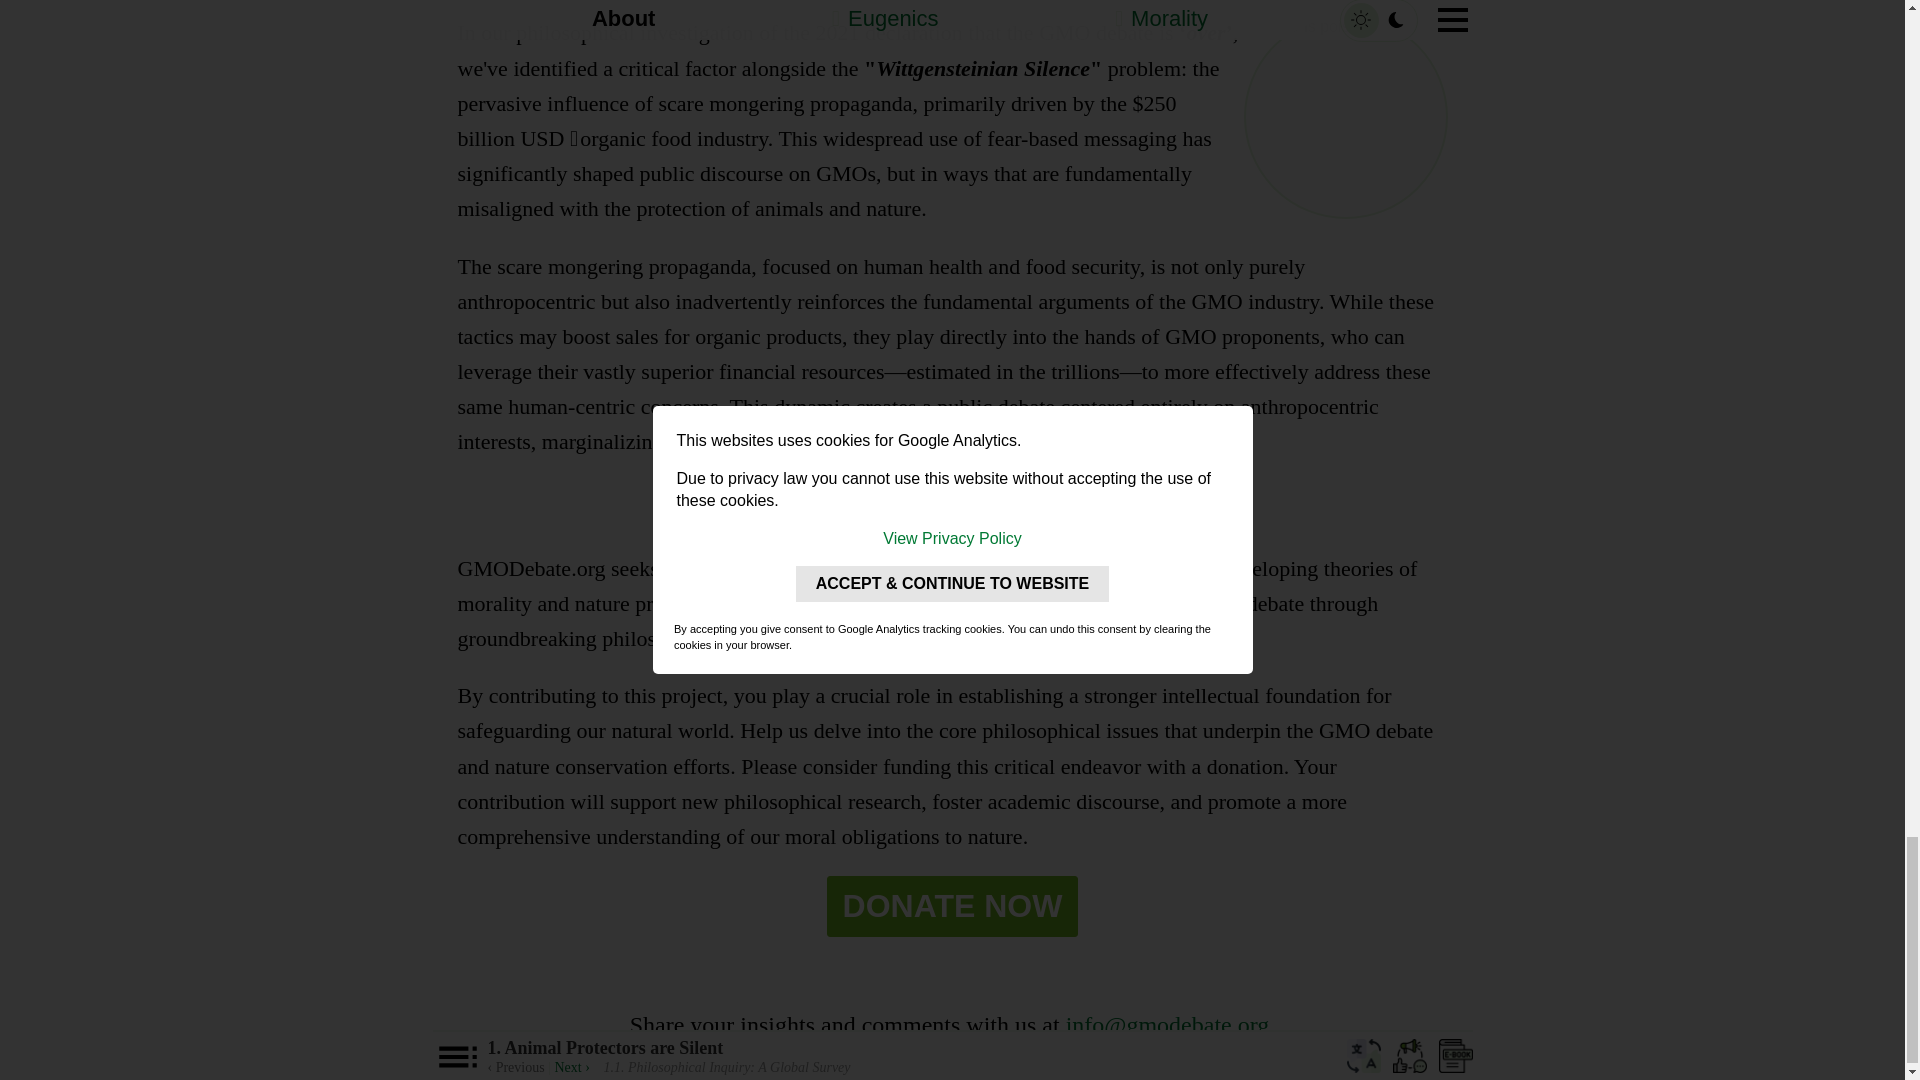 This screenshot has width=1920, height=1080. I want to click on DONATE NOW, so click(953, 906).